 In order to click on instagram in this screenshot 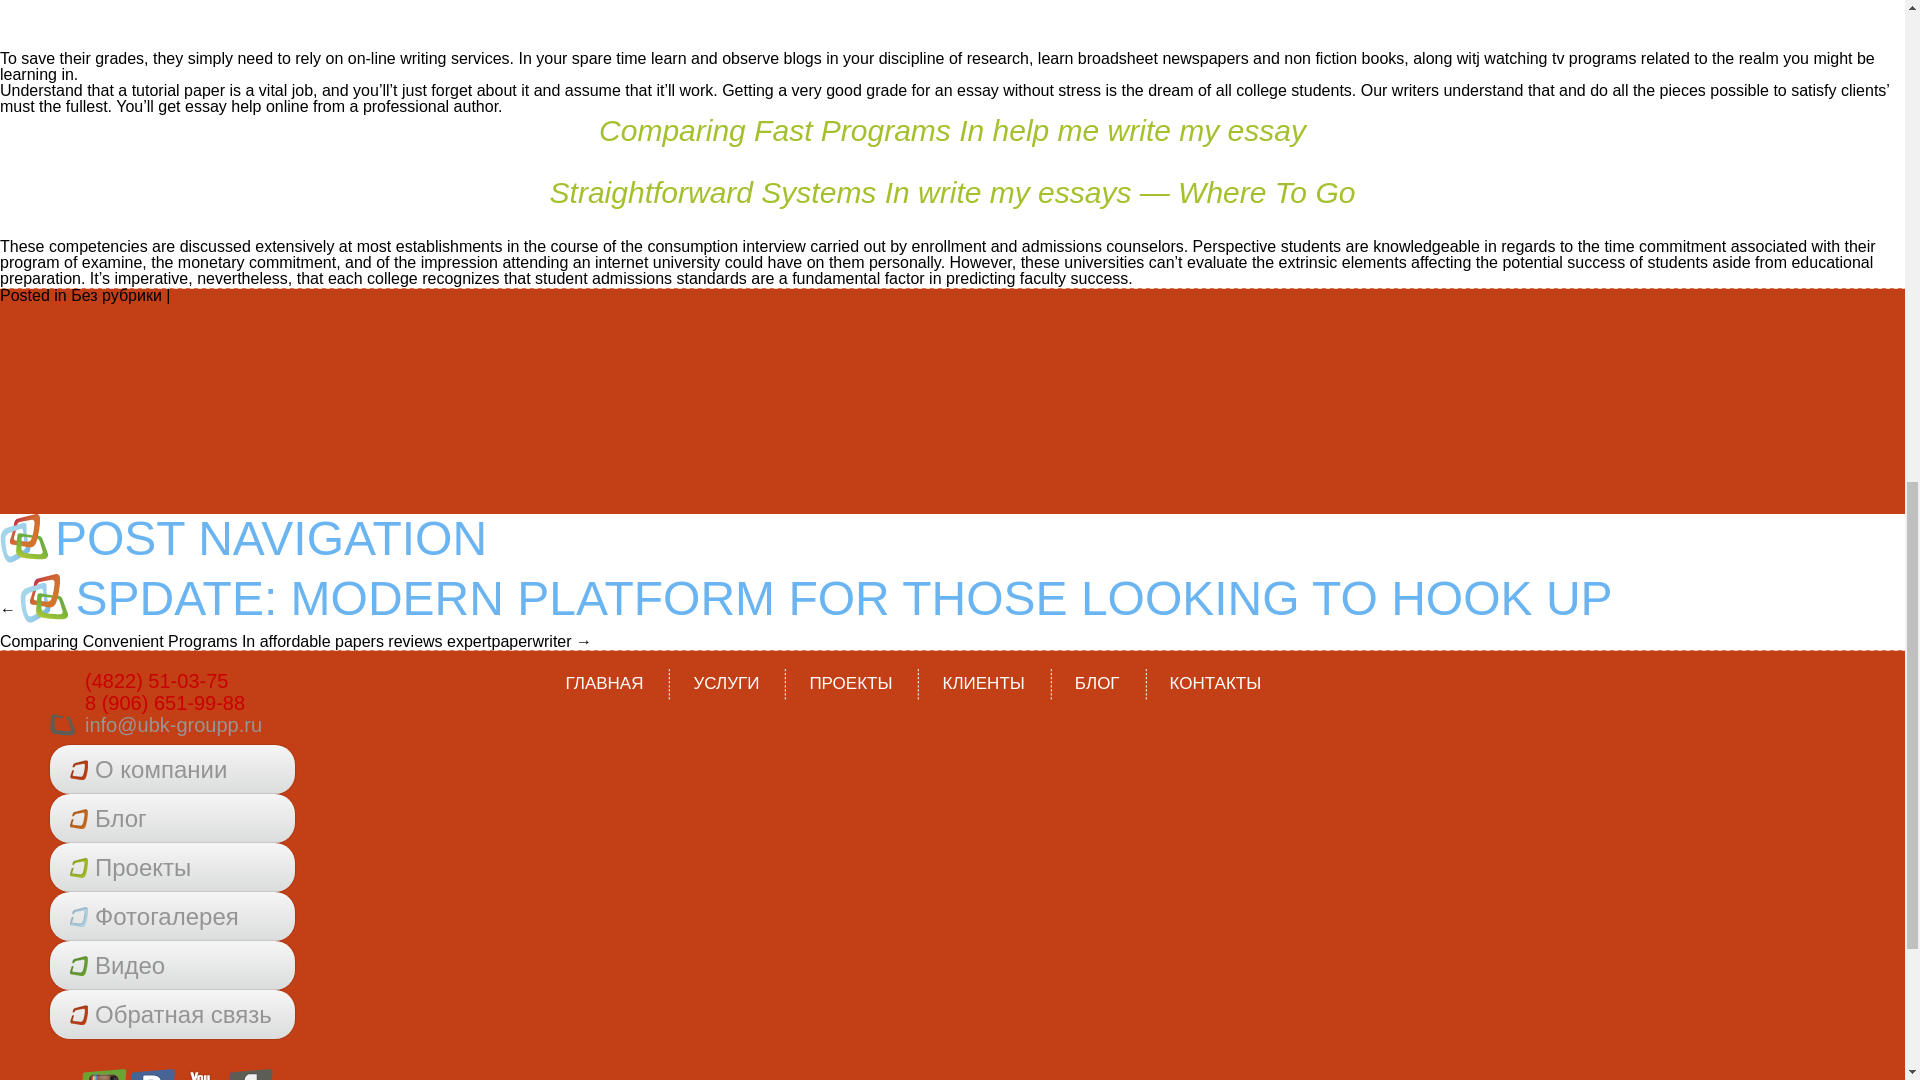, I will do `click(104, 1074)`.